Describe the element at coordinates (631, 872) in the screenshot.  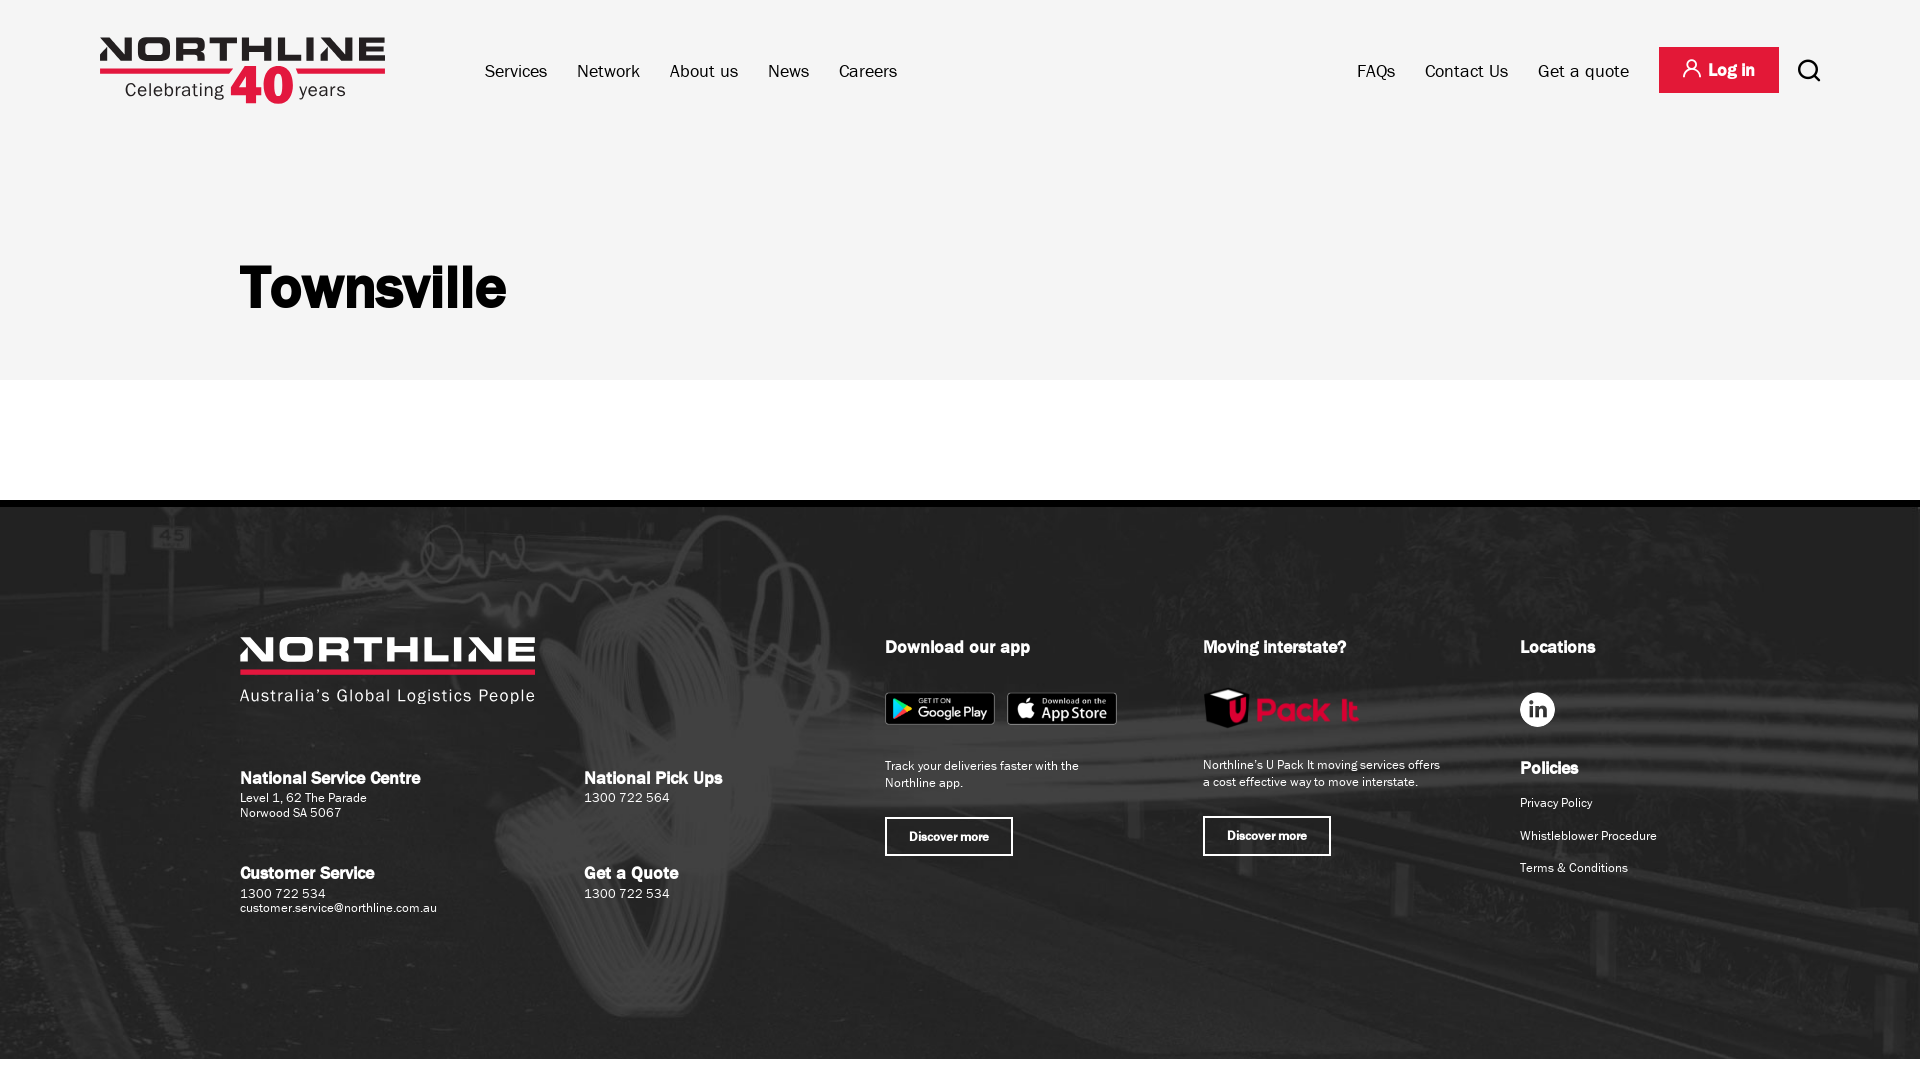
I see `Get a Quote` at that location.